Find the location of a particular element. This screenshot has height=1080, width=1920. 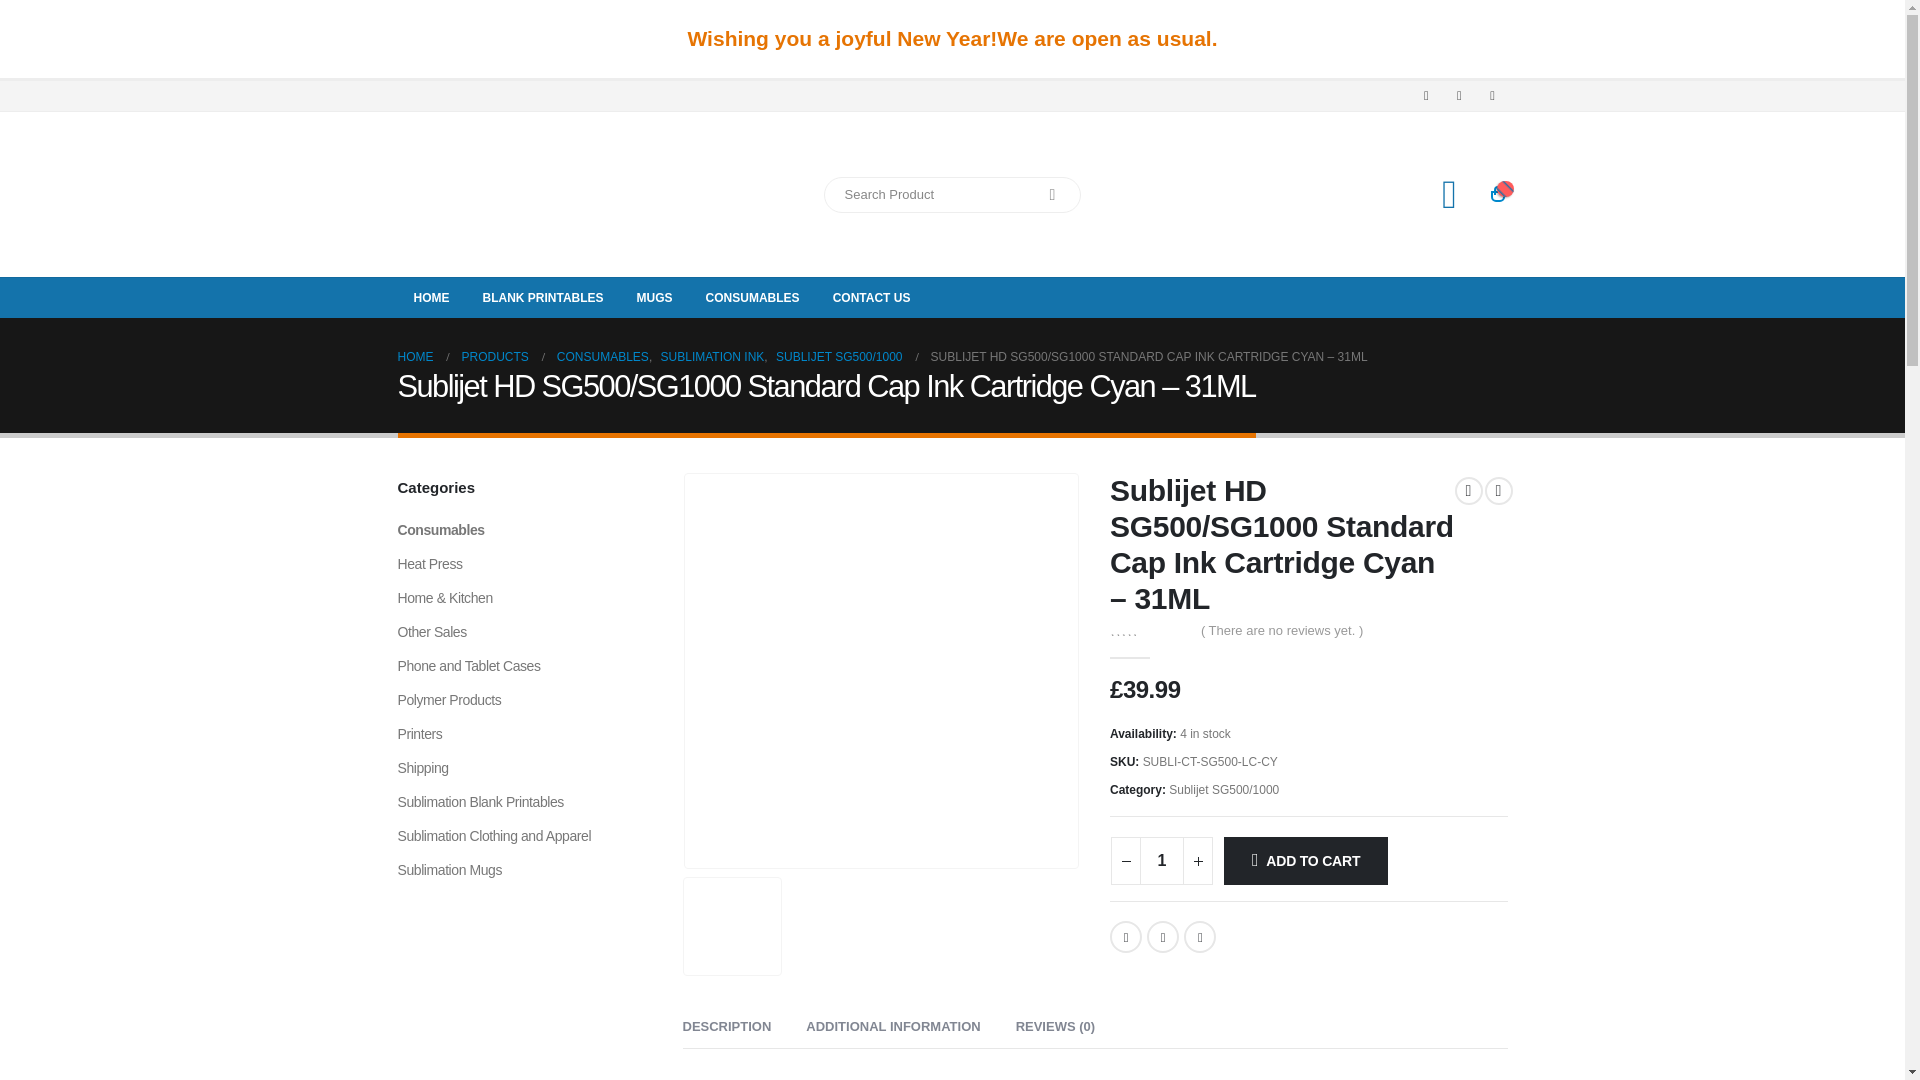

My Account is located at coordinates (1450, 194).